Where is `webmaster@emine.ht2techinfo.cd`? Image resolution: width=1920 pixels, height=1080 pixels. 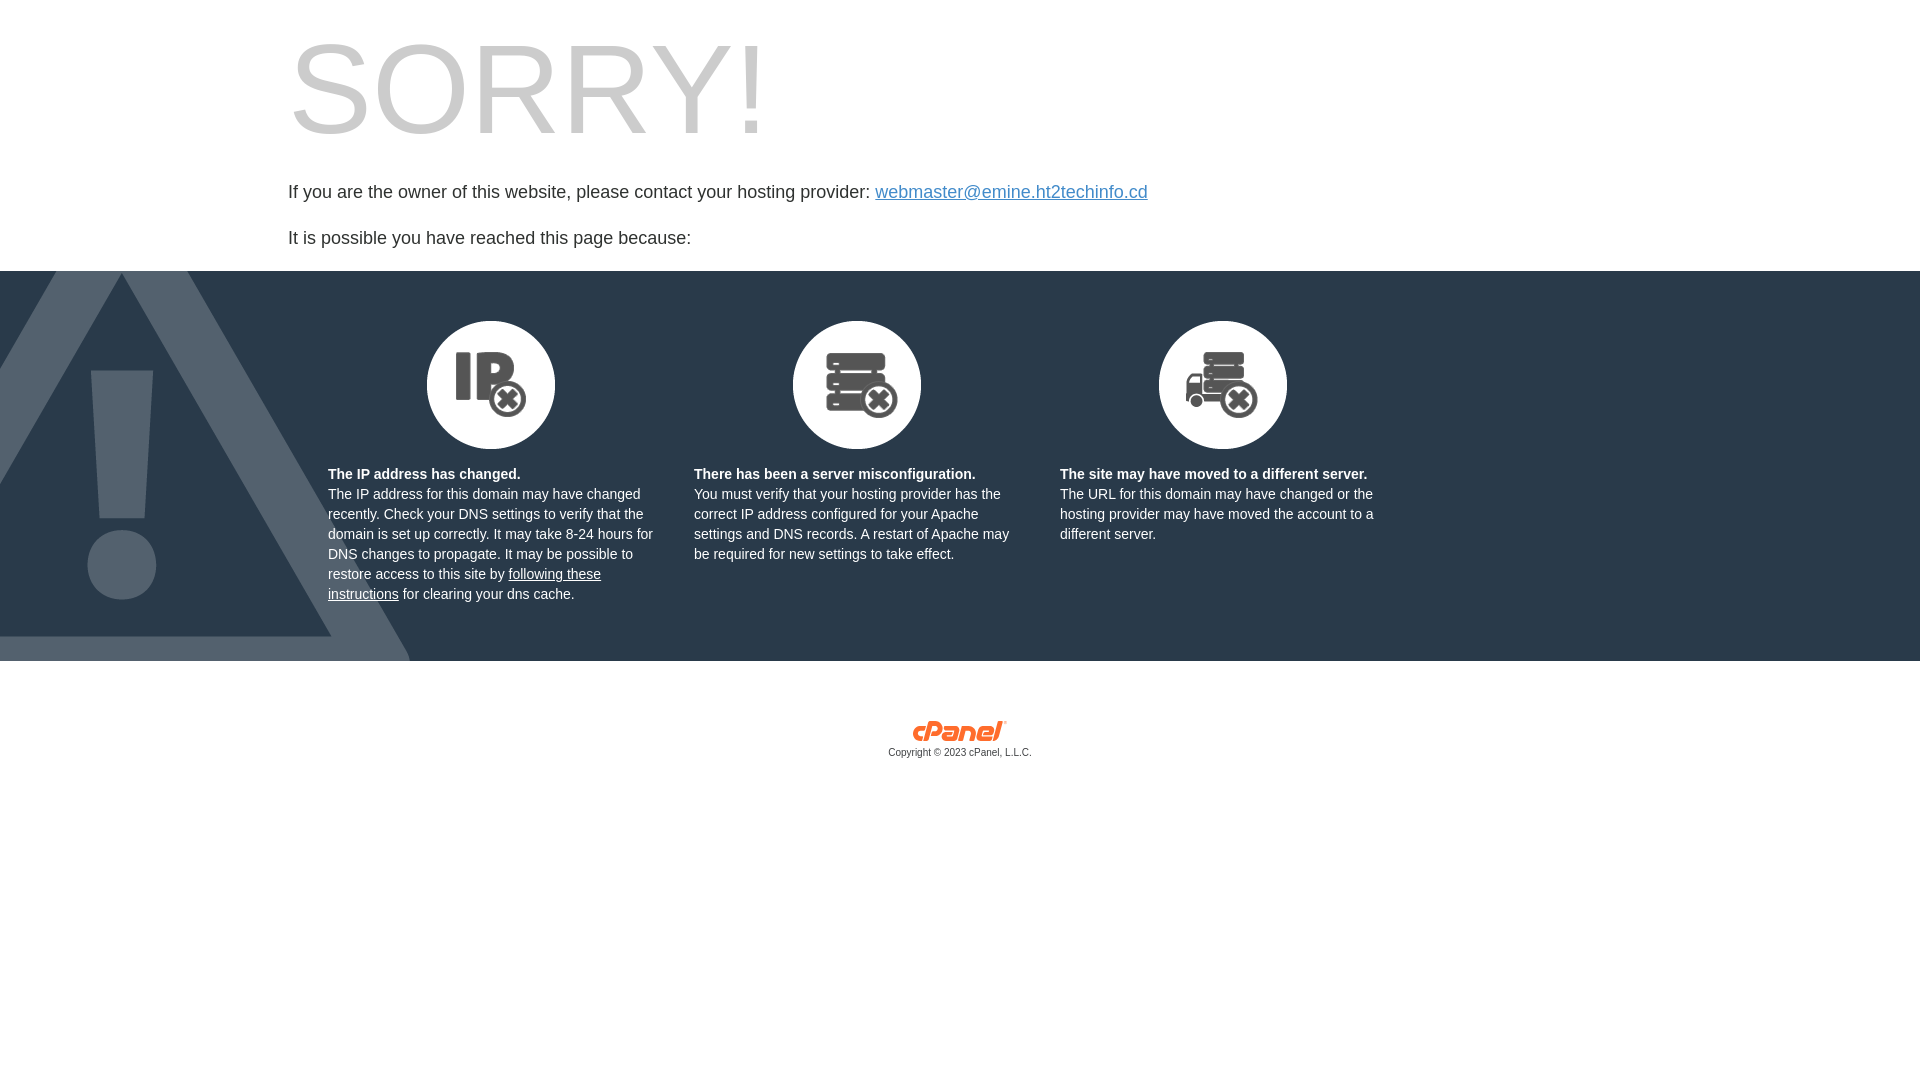 webmaster@emine.ht2techinfo.cd is located at coordinates (1011, 192).